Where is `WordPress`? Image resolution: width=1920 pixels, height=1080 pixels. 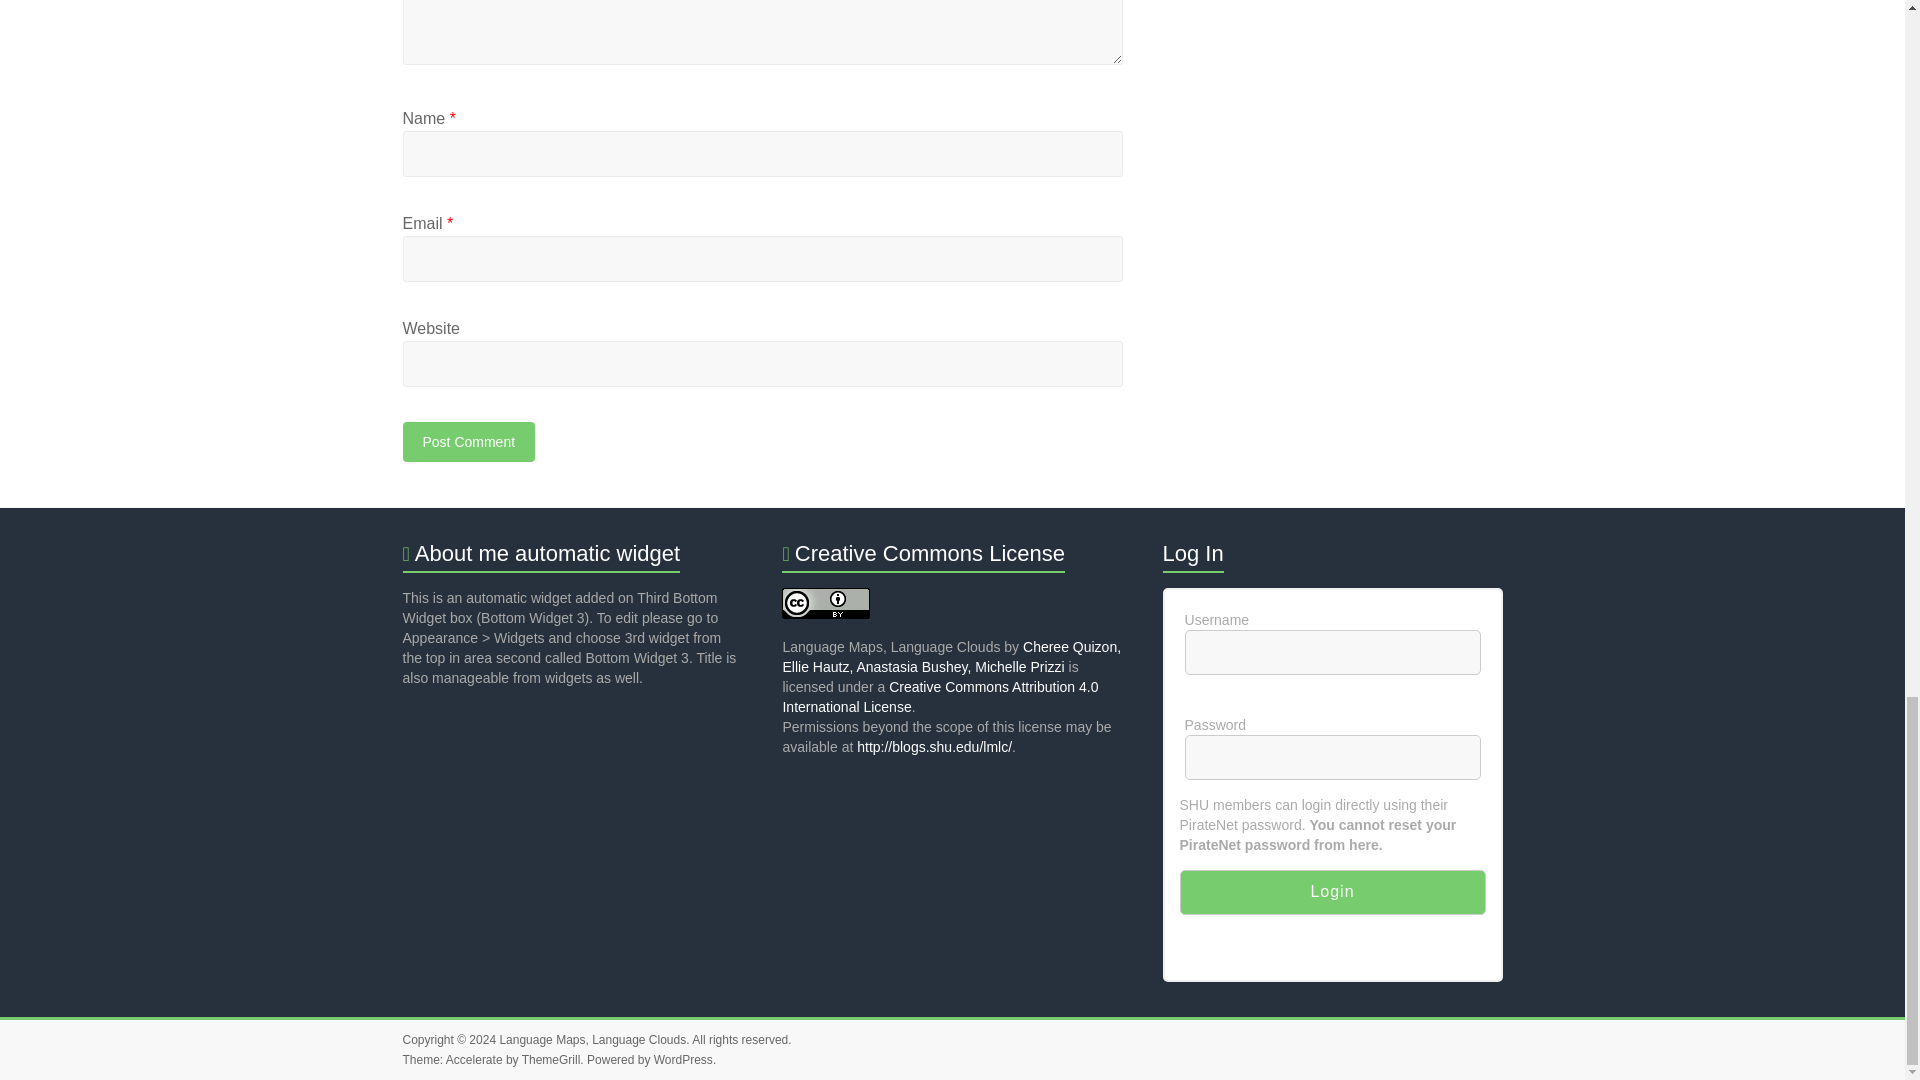
WordPress is located at coordinates (683, 1060).